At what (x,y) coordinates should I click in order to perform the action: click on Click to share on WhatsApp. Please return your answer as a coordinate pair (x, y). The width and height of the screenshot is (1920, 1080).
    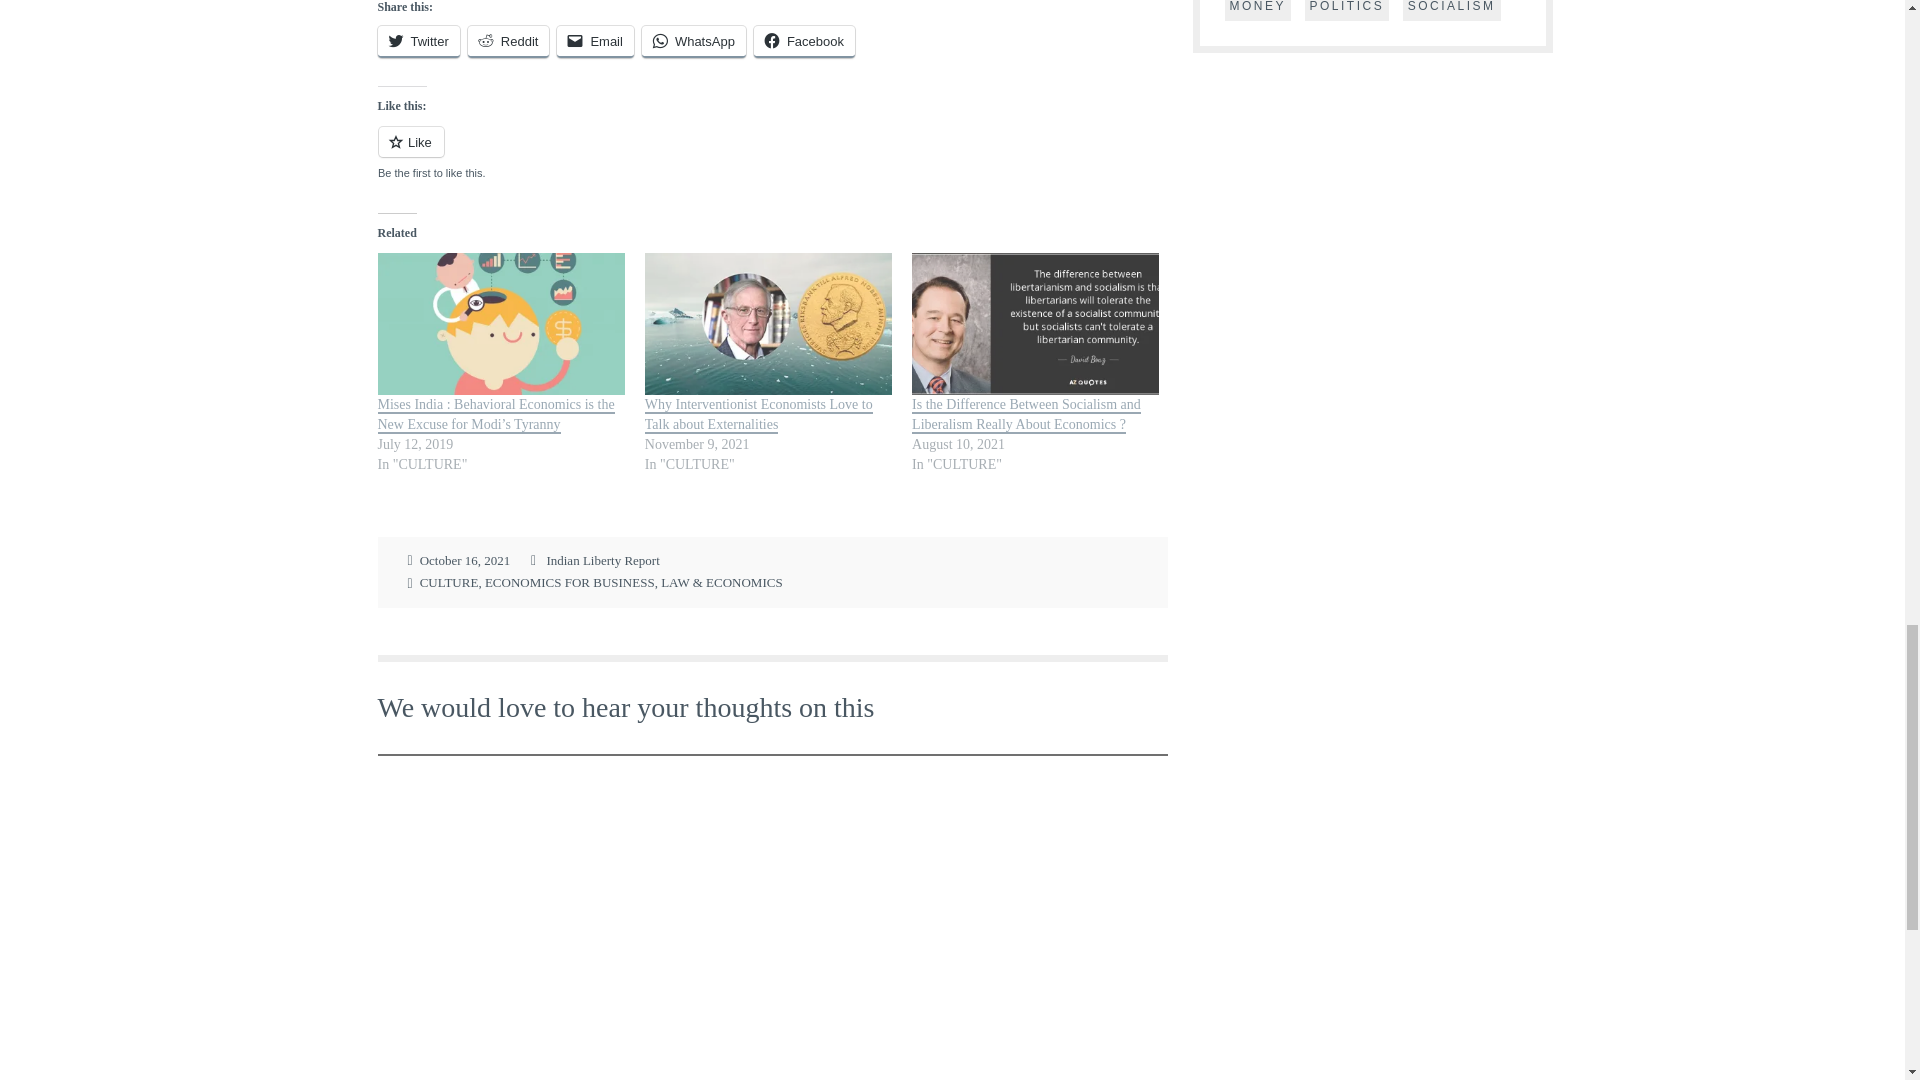
    Looking at the image, I should click on (694, 42).